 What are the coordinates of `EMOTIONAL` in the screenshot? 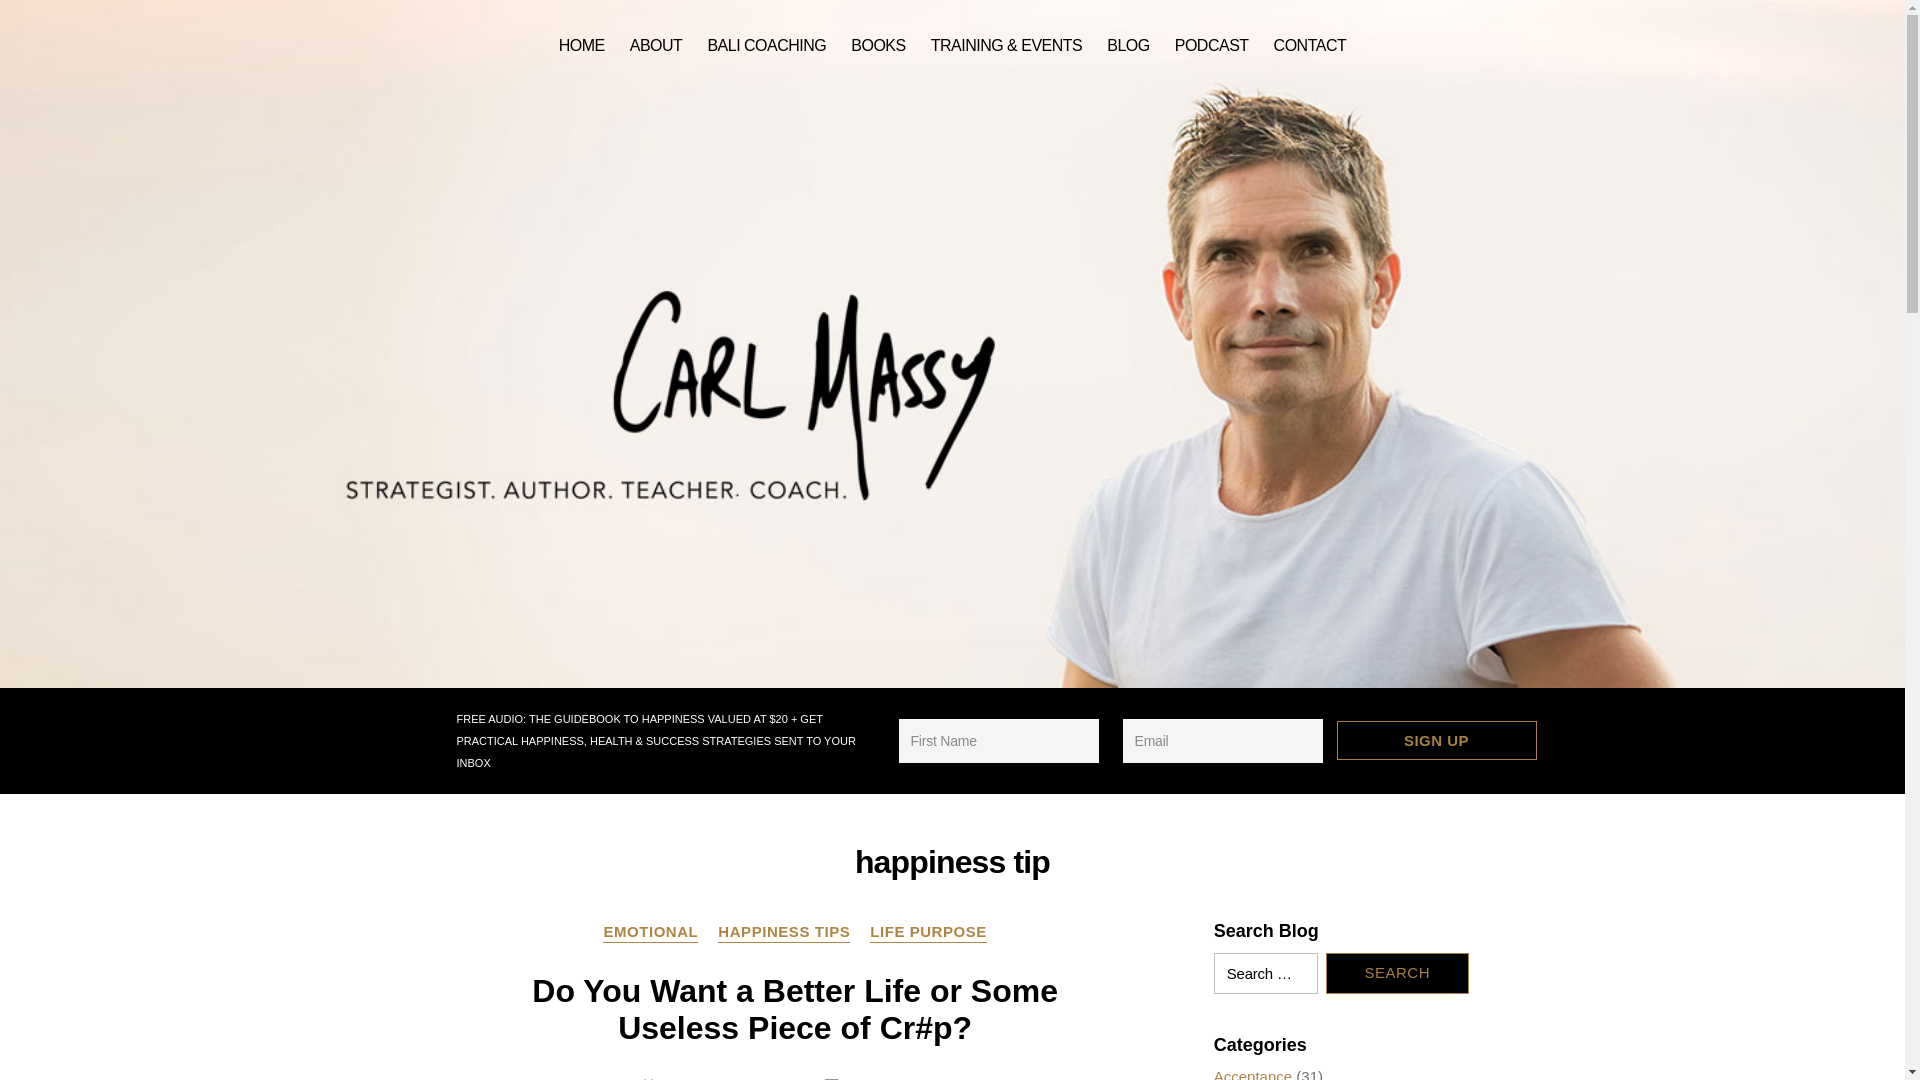 It's located at (650, 932).